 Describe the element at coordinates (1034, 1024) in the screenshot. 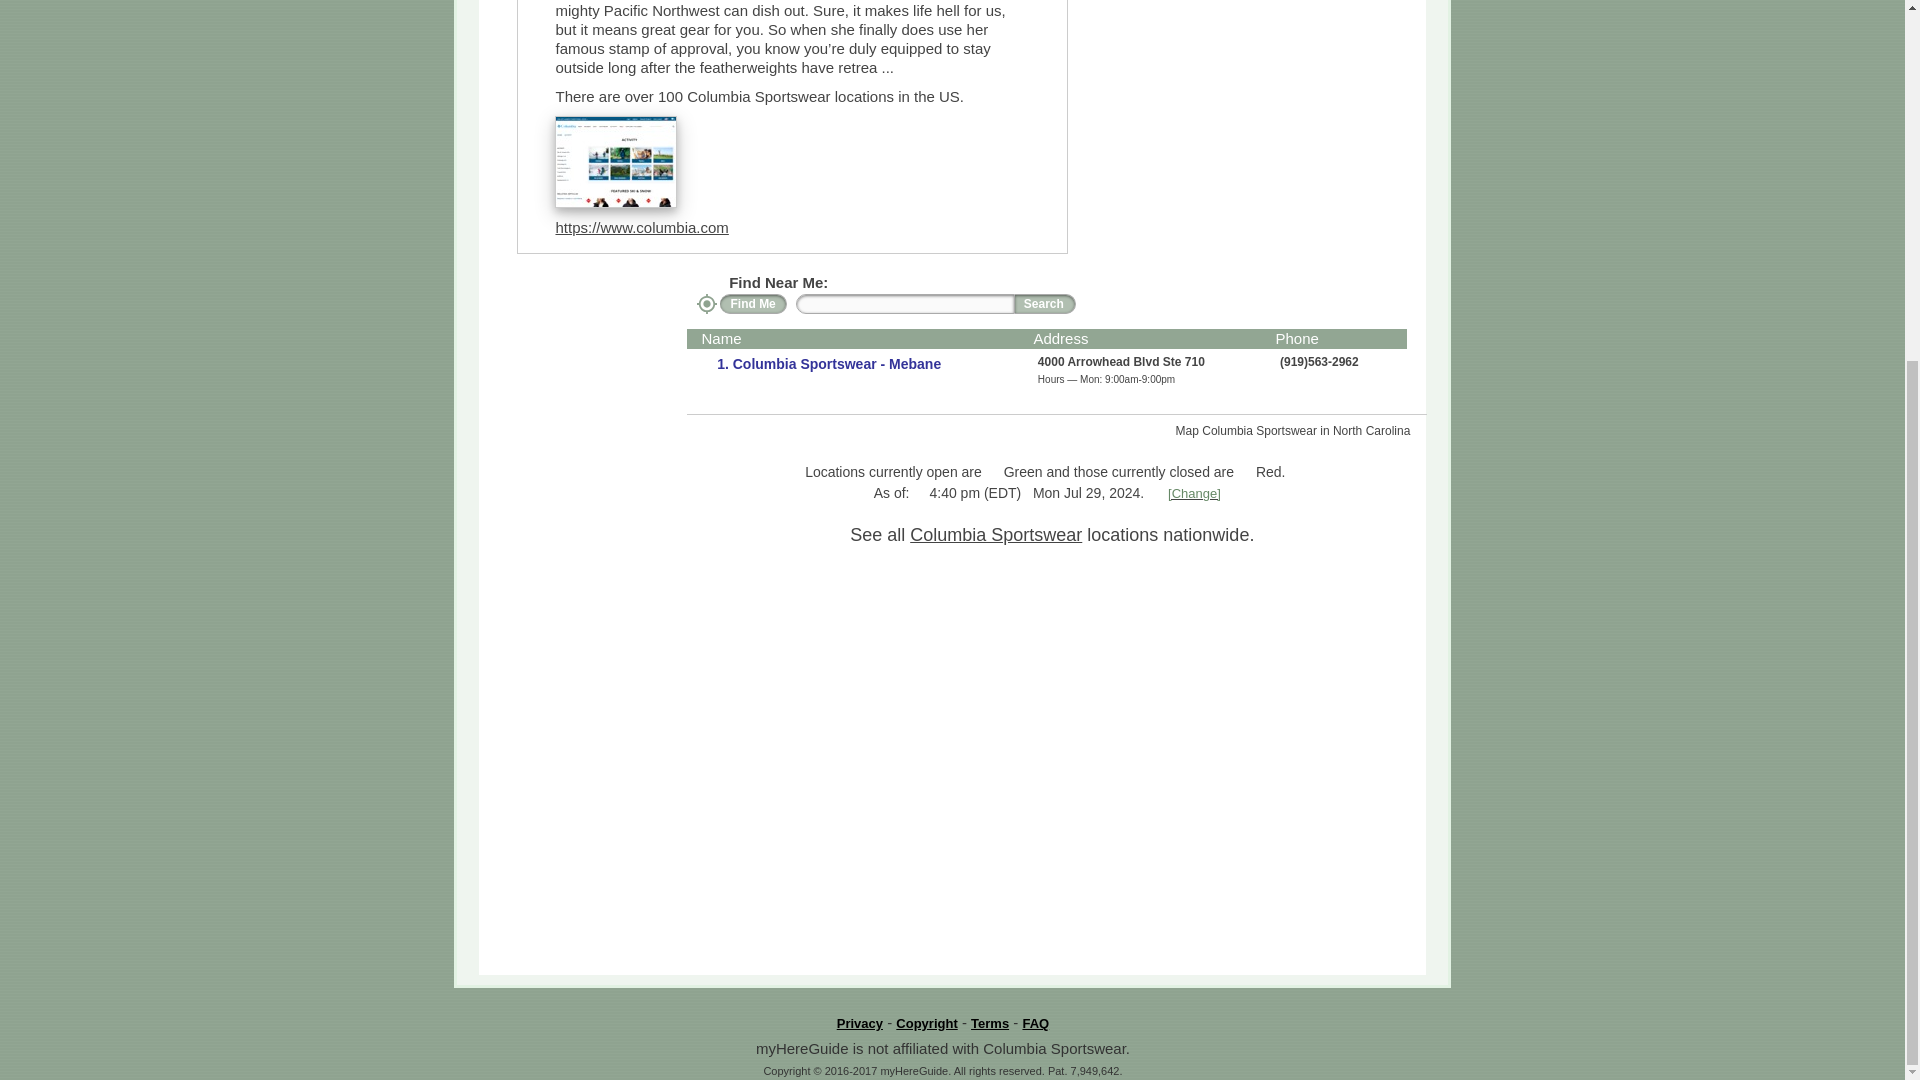

I see `FAQ` at that location.